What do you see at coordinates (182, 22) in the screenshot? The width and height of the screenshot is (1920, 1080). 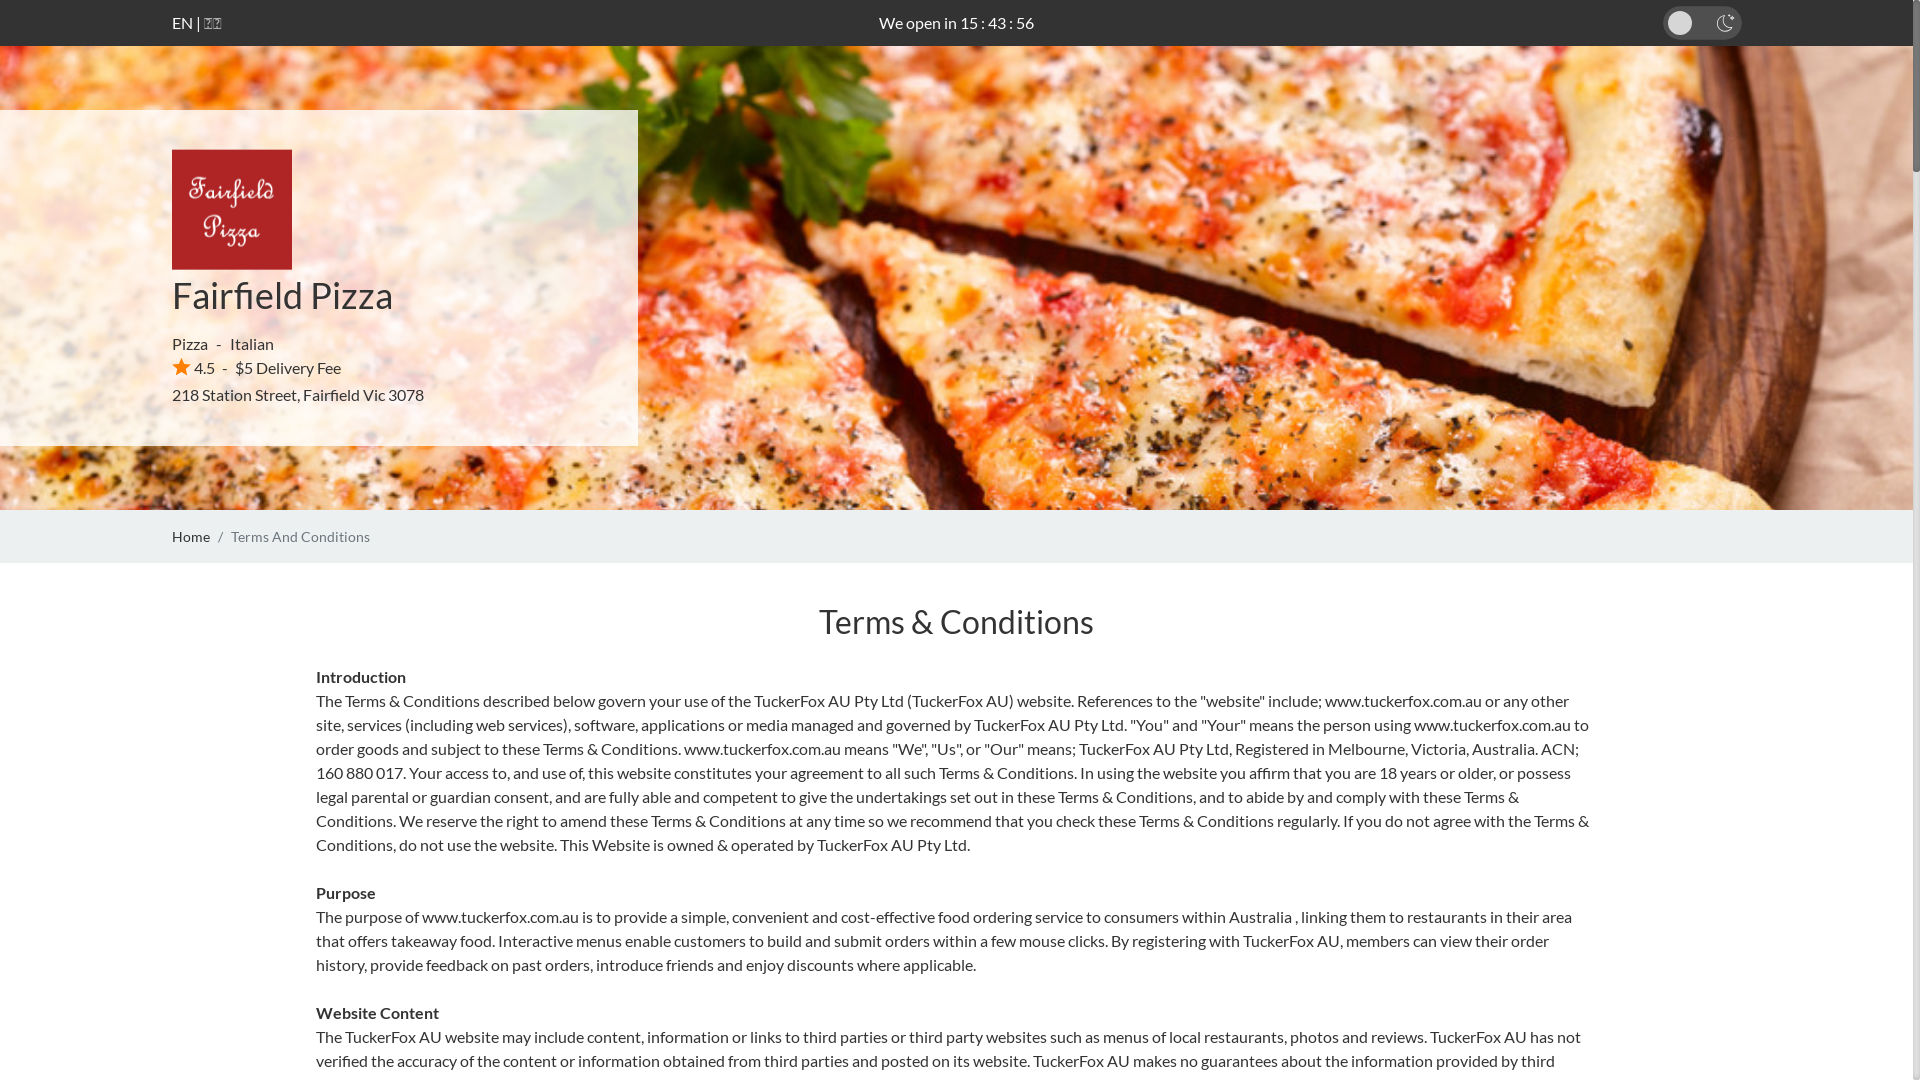 I see `EN` at bounding box center [182, 22].